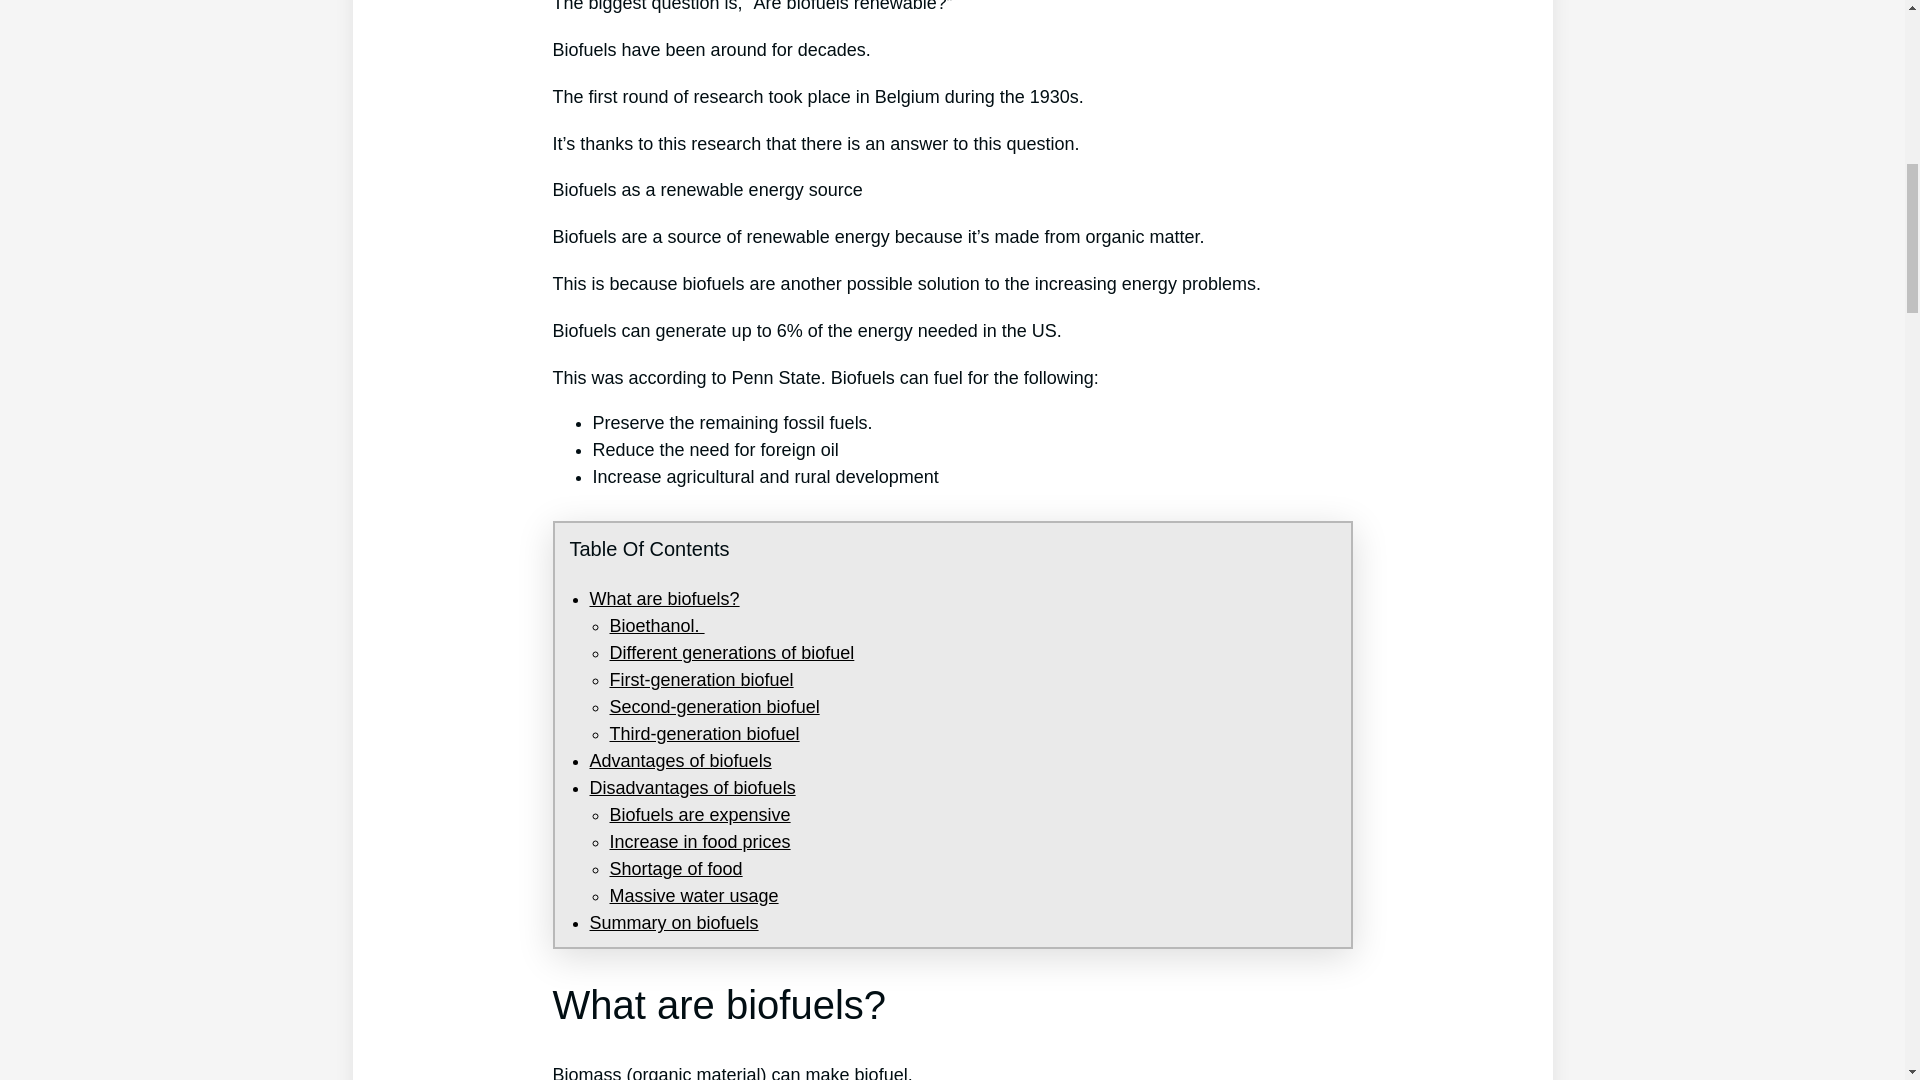 The height and width of the screenshot is (1080, 1920). What do you see at coordinates (700, 814) in the screenshot?
I see `Biofuels are expensive` at bounding box center [700, 814].